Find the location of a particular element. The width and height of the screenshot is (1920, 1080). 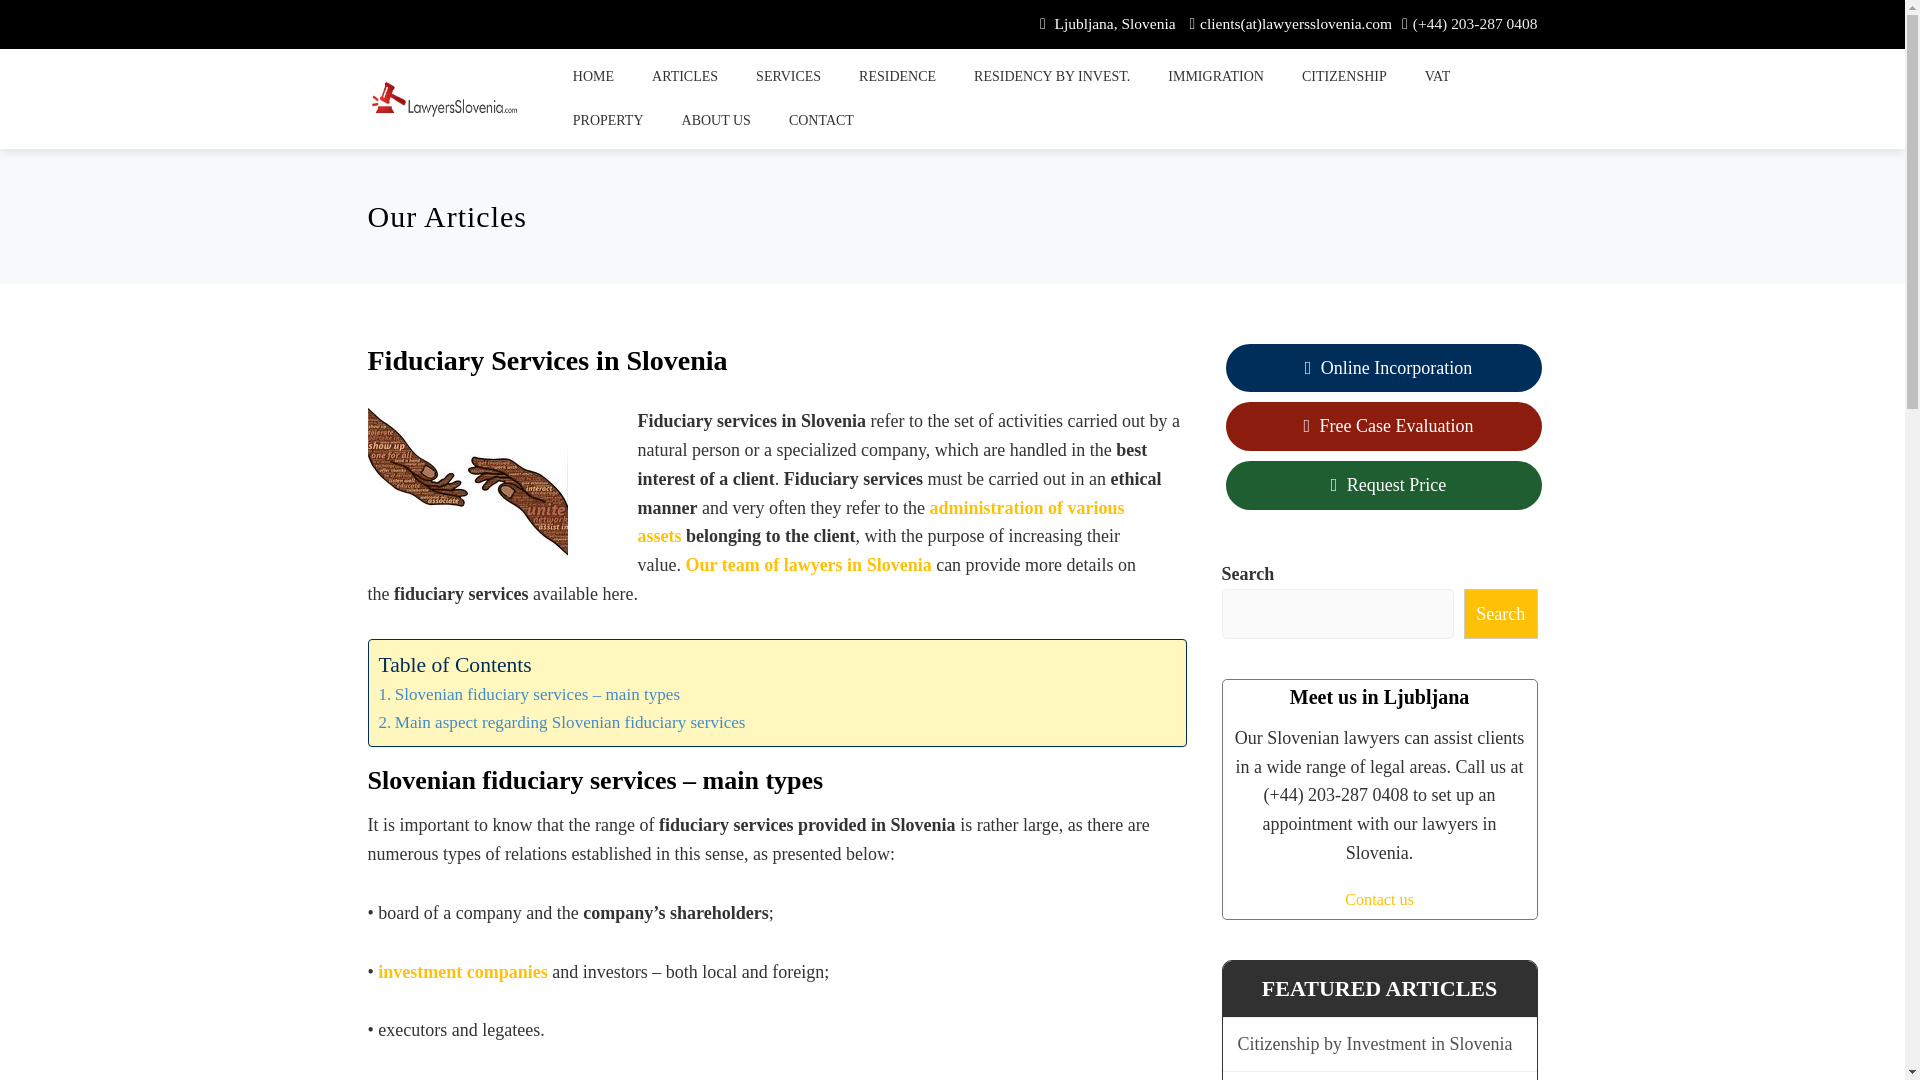

IMMIGRATION is located at coordinates (1216, 77).